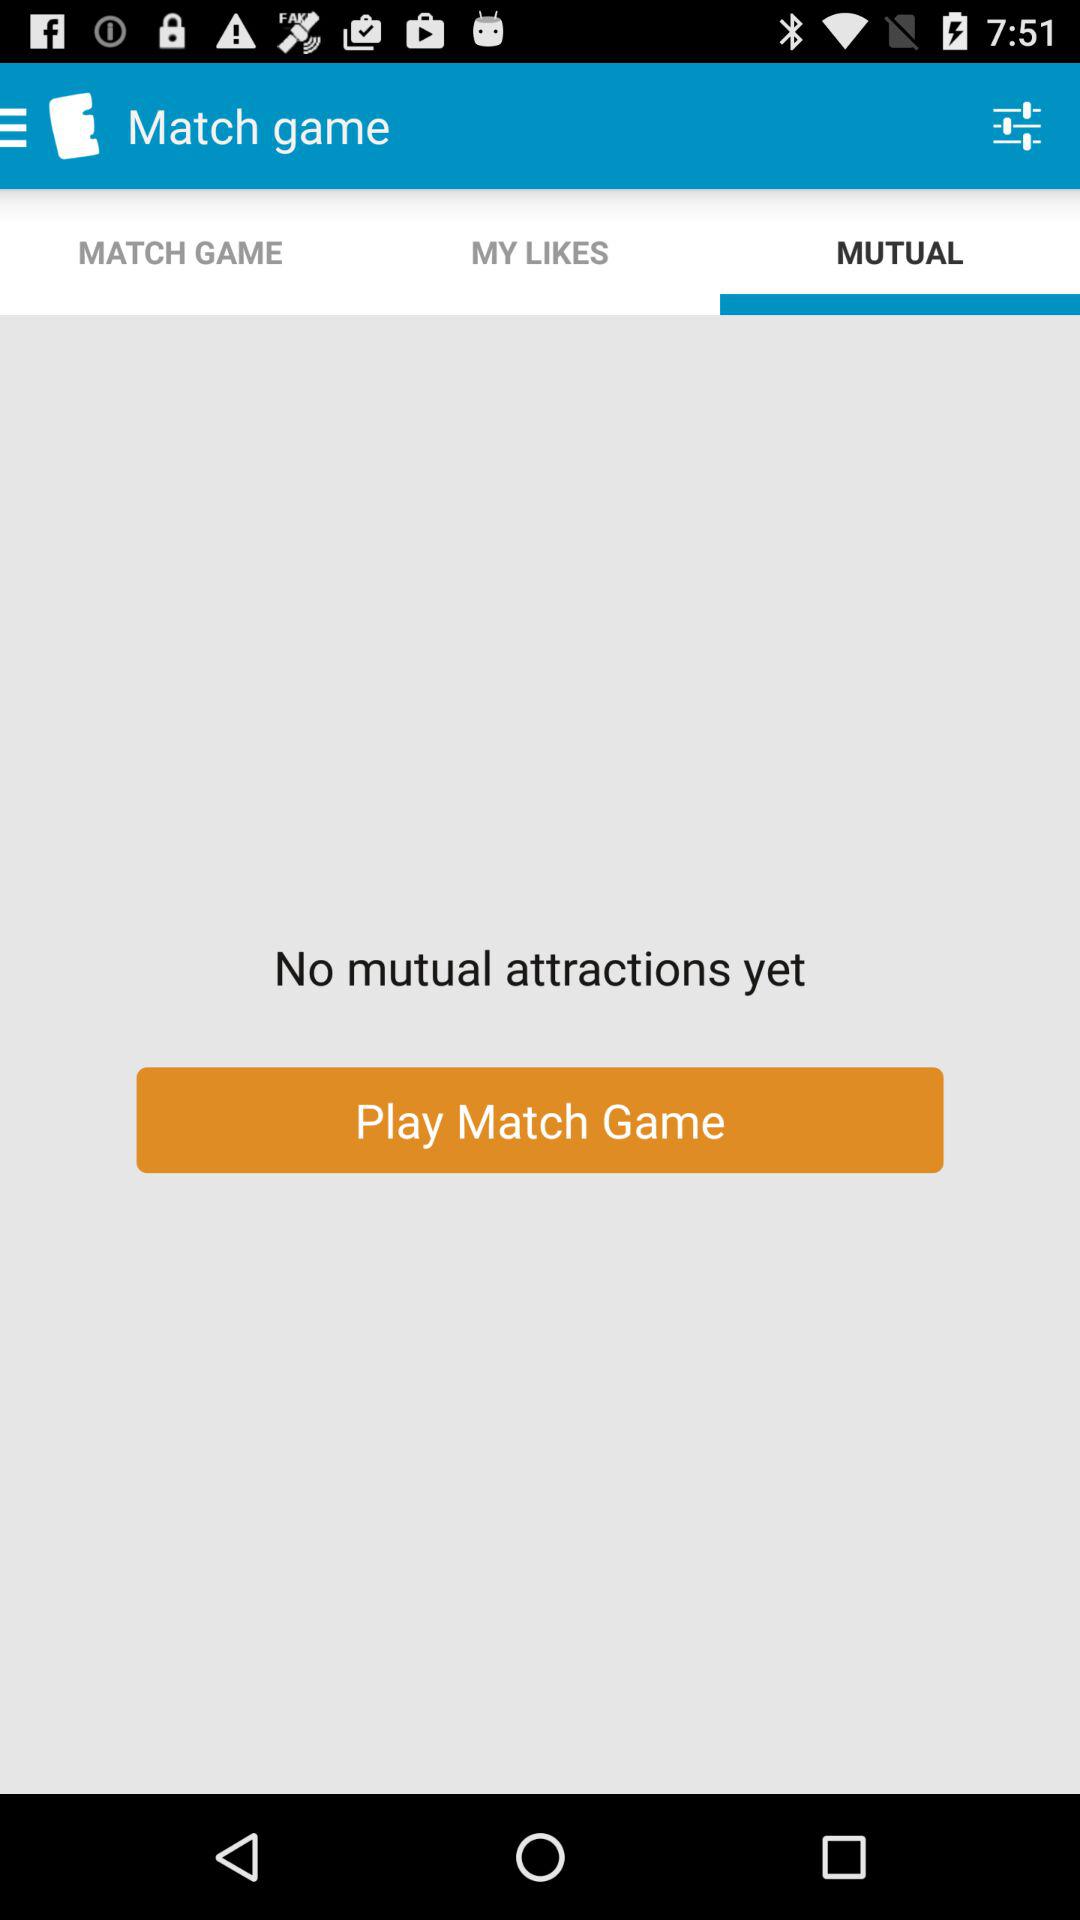 The width and height of the screenshot is (1080, 1920). Describe the element at coordinates (540, 252) in the screenshot. I see `click app next to the mutual app` at that location.